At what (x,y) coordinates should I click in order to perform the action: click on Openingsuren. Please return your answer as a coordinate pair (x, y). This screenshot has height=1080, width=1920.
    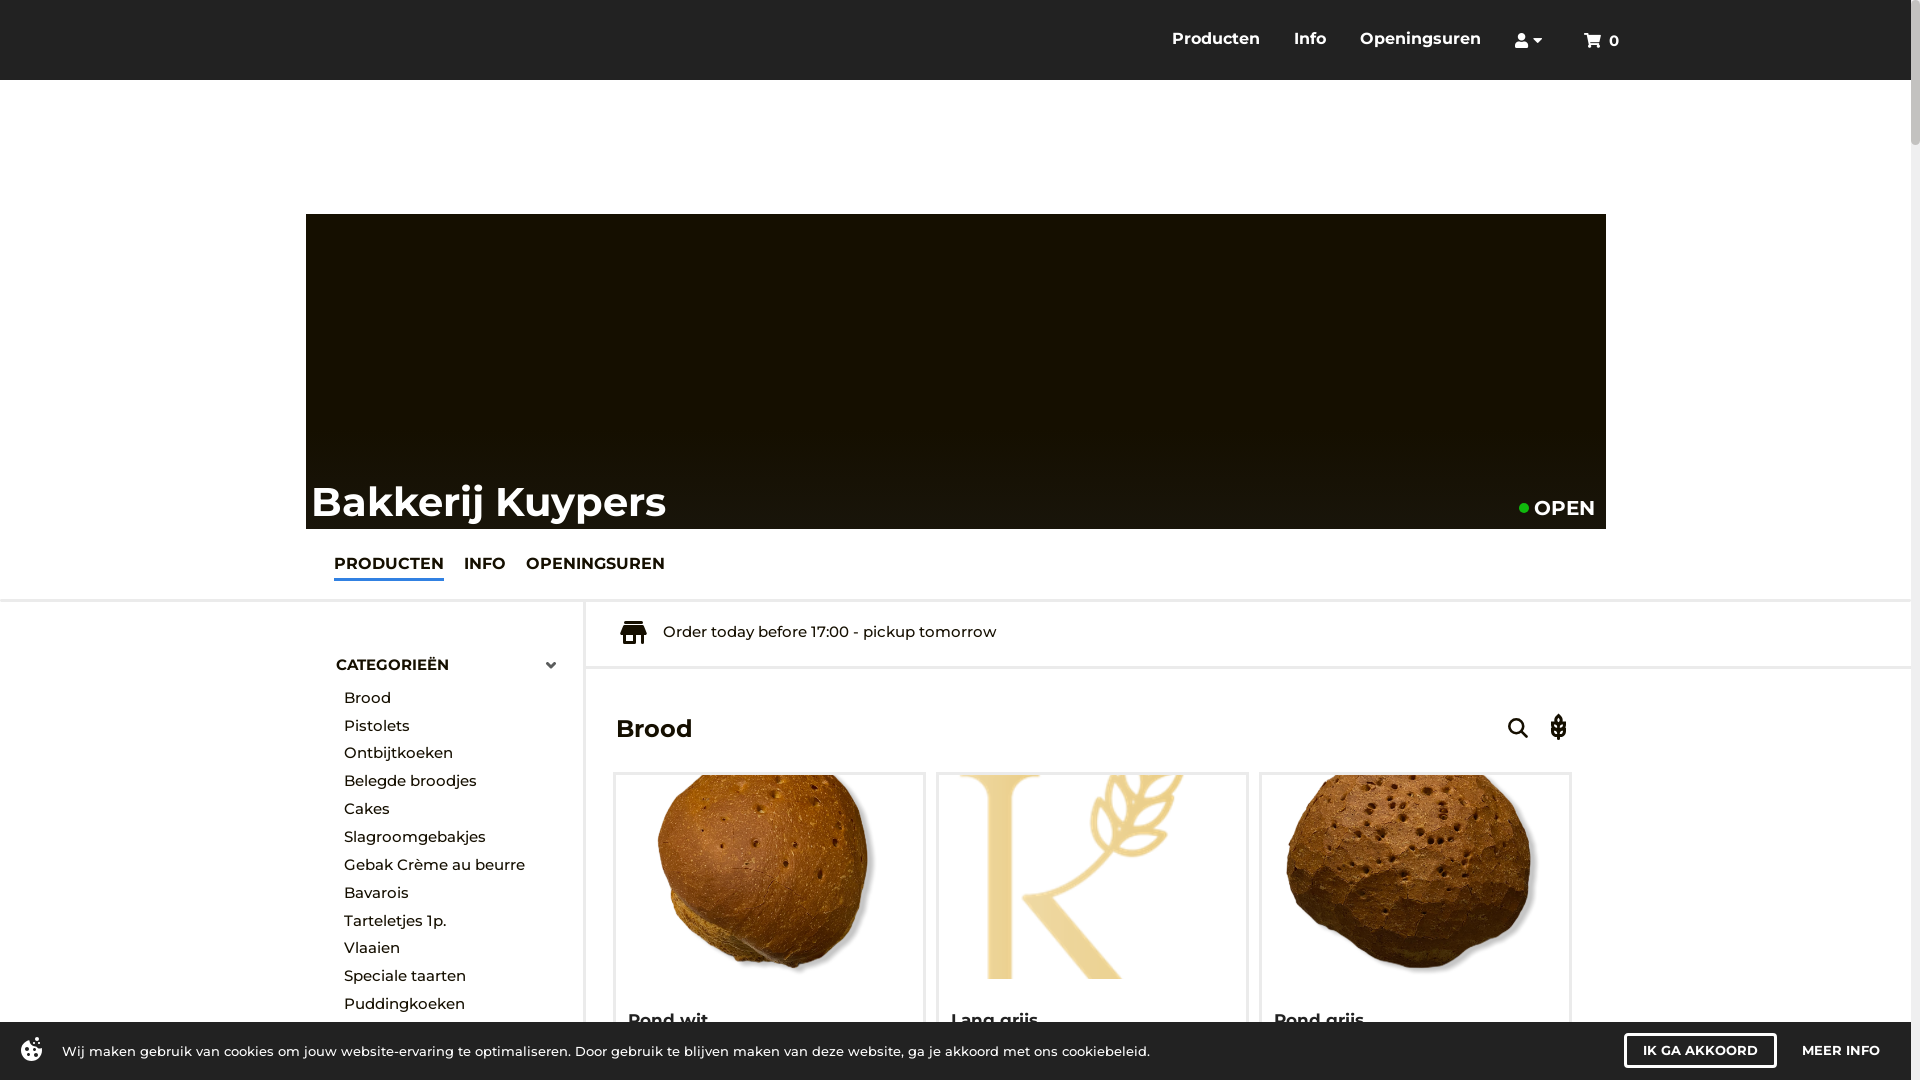
    Looking at the image, I should click on (1420, 40).